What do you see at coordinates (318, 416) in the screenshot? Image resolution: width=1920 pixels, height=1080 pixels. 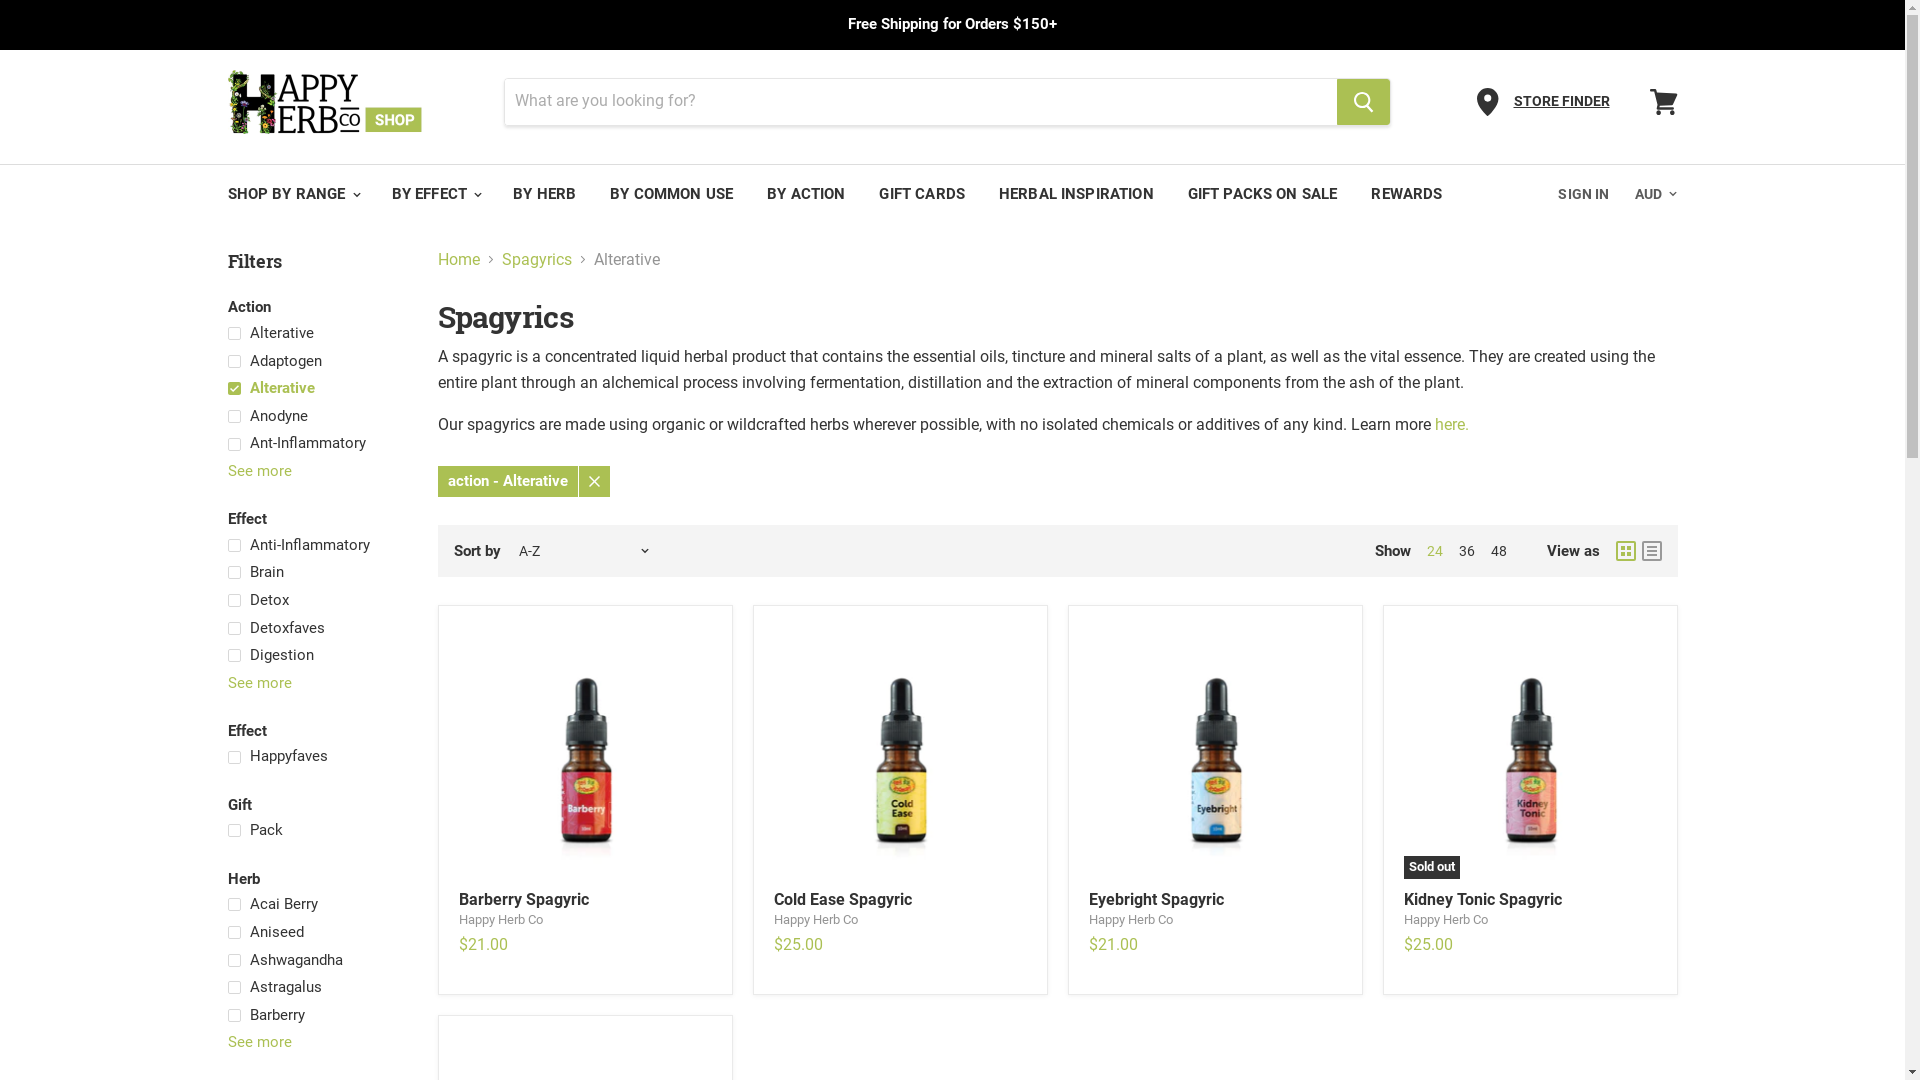 I see `Anodyne` at bounding box center [318, 416].